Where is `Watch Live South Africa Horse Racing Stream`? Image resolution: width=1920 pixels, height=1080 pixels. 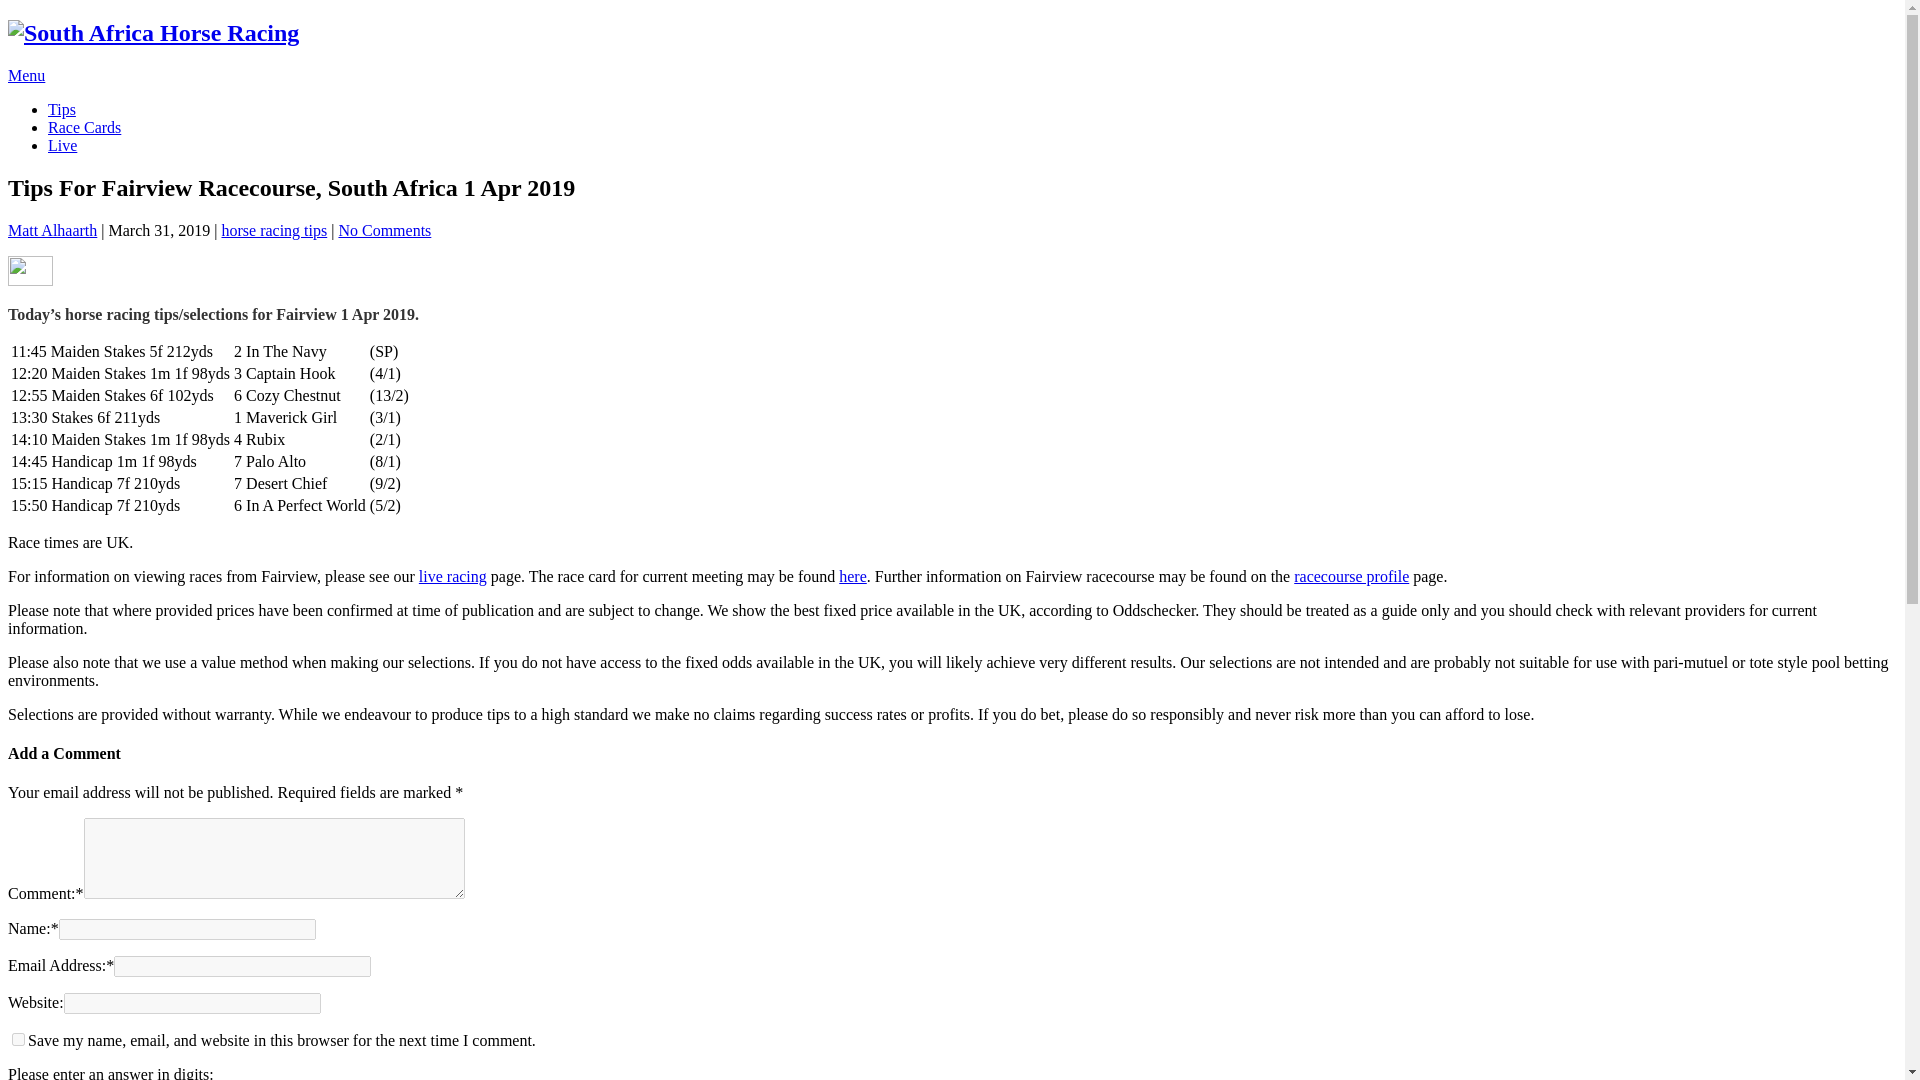 Watch Live South Africa Horse Racing Stream is located at coordinates (62, 146).